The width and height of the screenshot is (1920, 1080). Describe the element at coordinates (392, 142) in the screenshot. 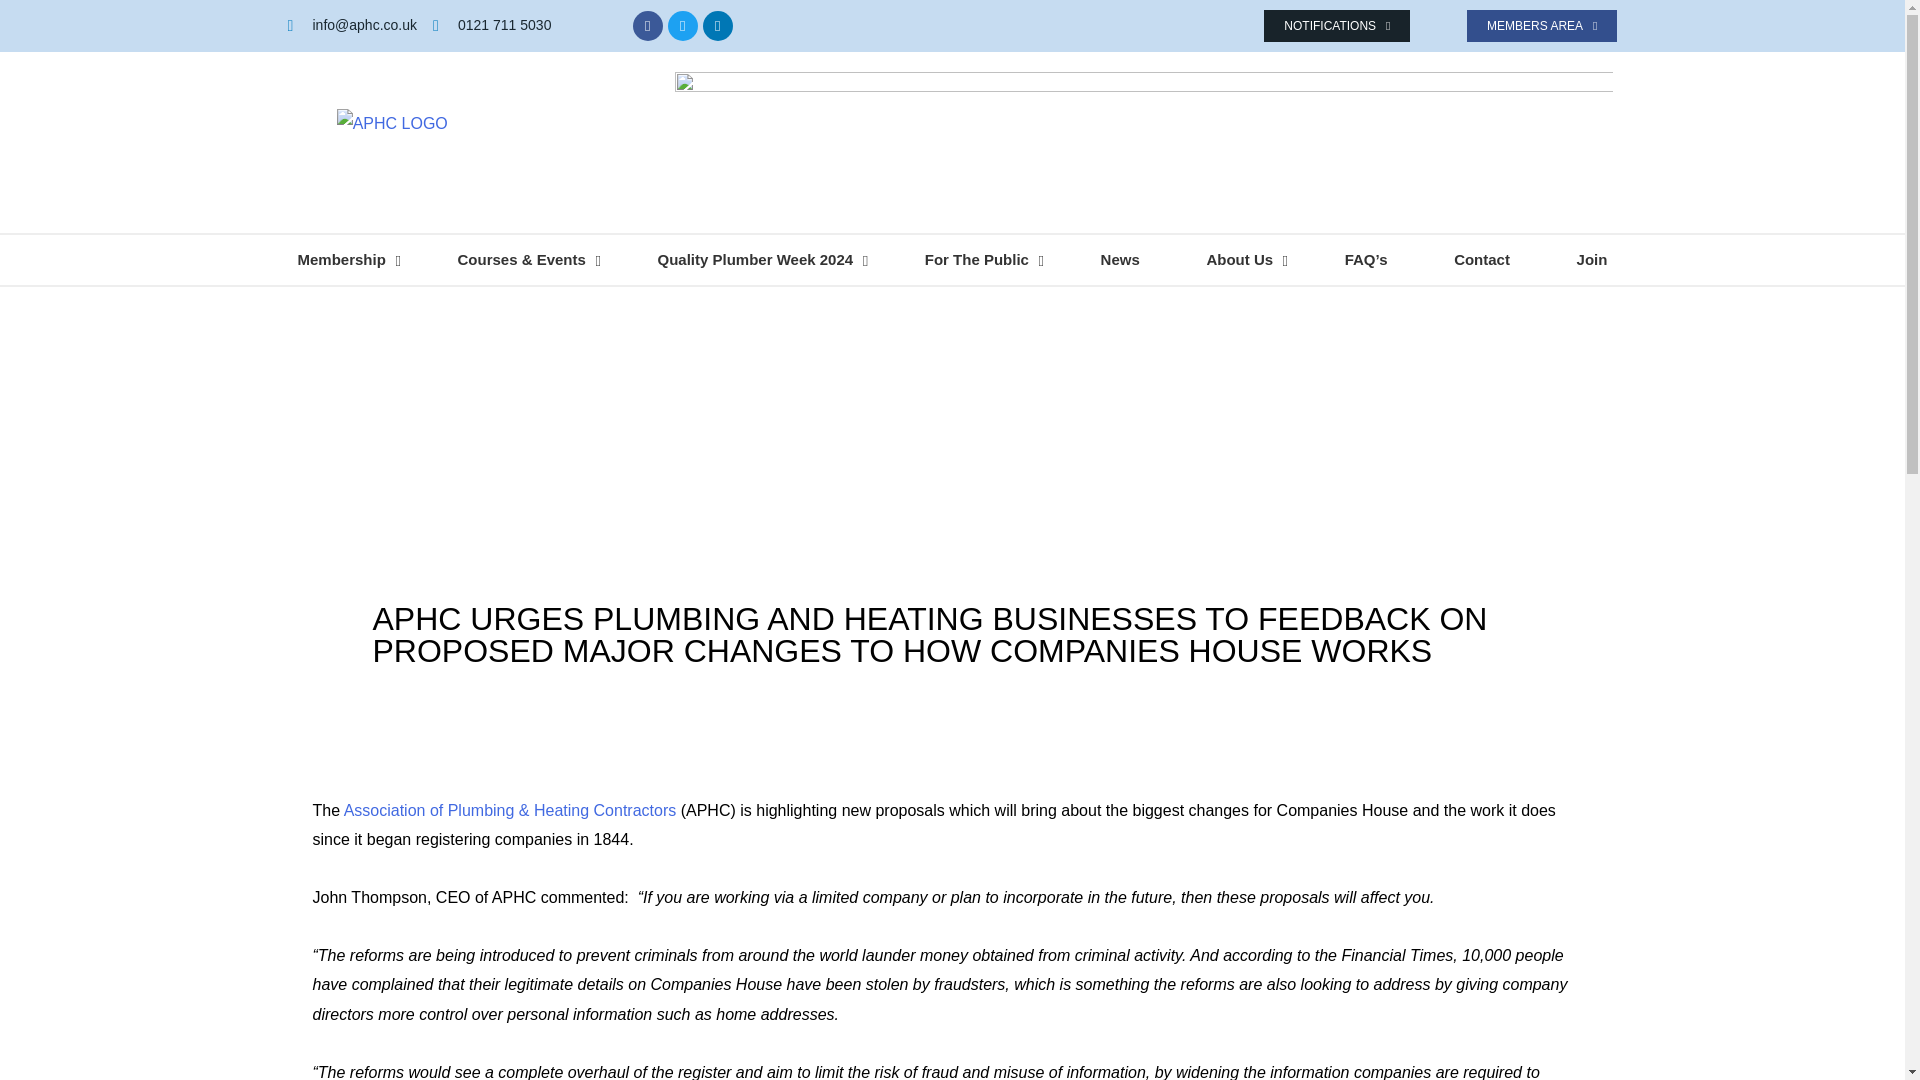

I see `APHC-Limited-Logo-RGB` at that location.